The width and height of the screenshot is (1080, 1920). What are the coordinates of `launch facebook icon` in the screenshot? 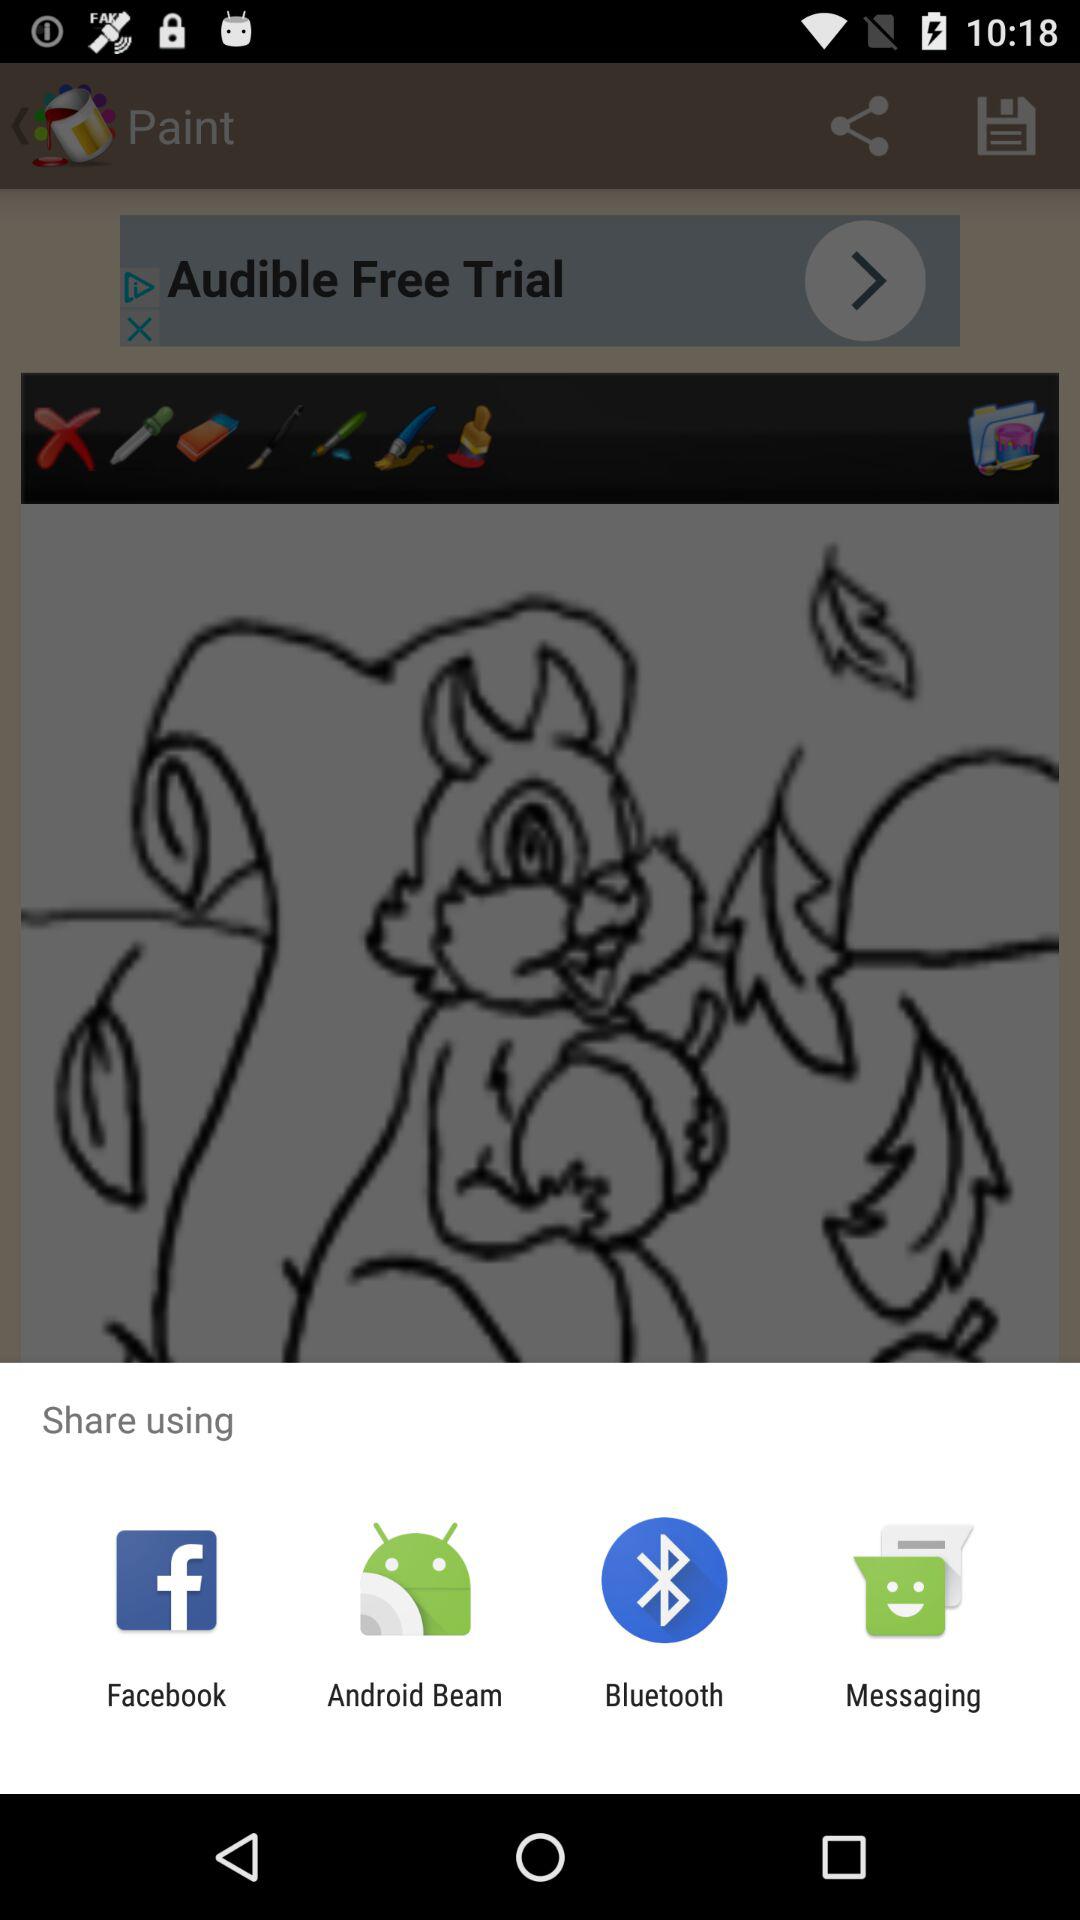 It's located at (166, 1712).